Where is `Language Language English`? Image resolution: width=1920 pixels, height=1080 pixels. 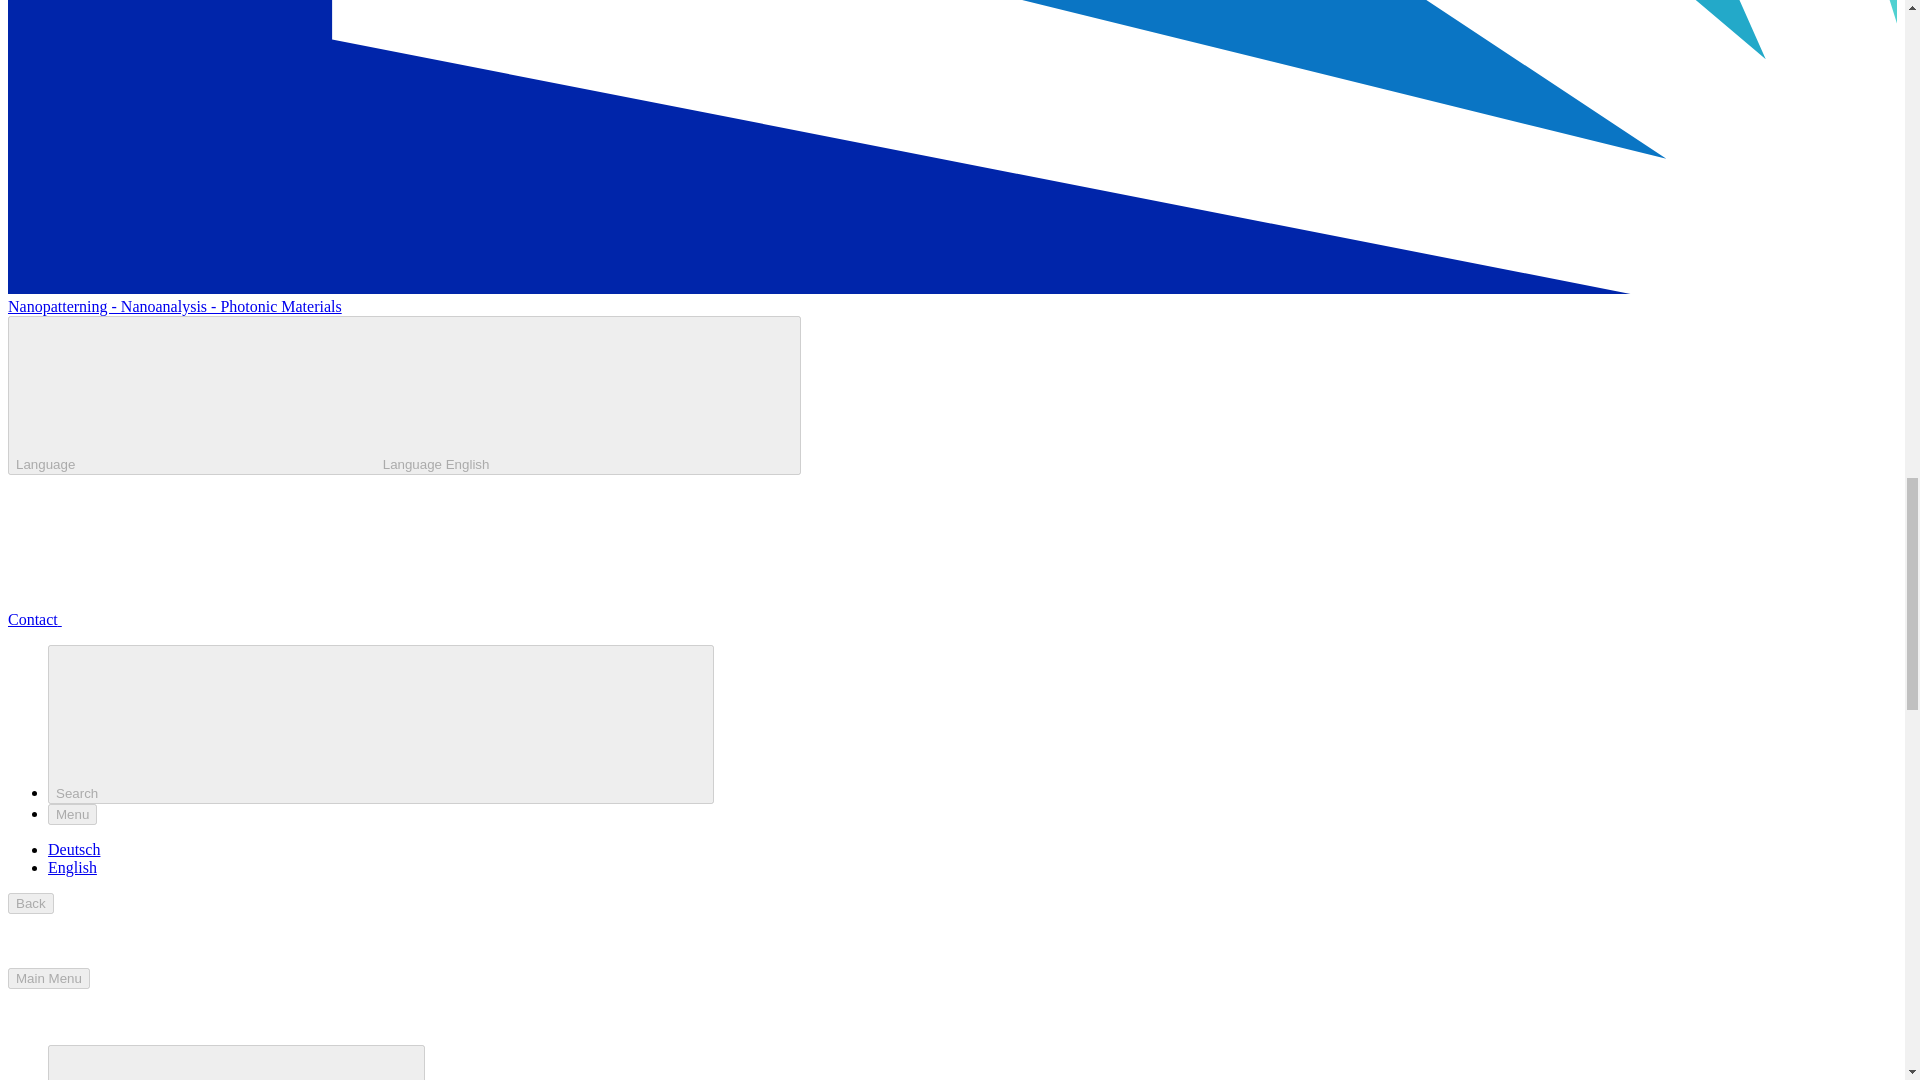
Language Language English is located at coordinates (404, 396).